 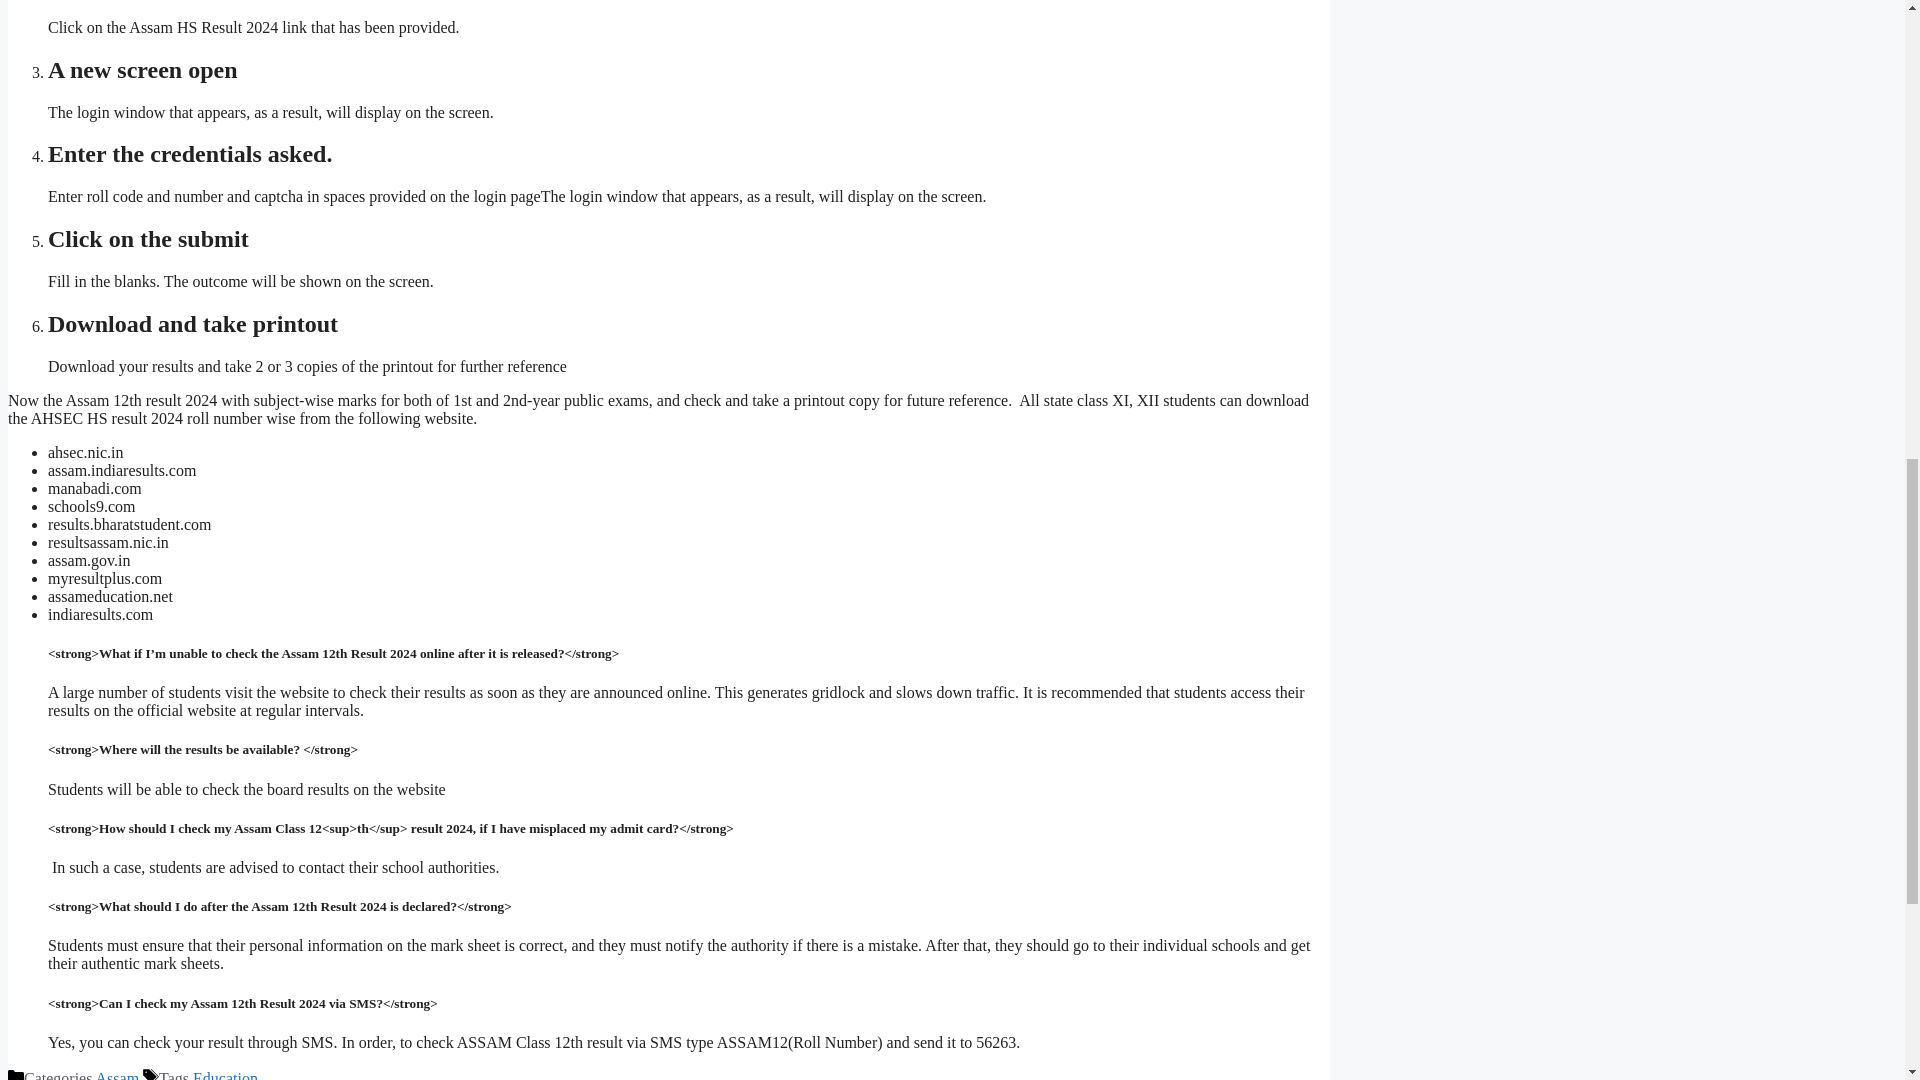 I want to click on Education, so click(x=225, y=1075).